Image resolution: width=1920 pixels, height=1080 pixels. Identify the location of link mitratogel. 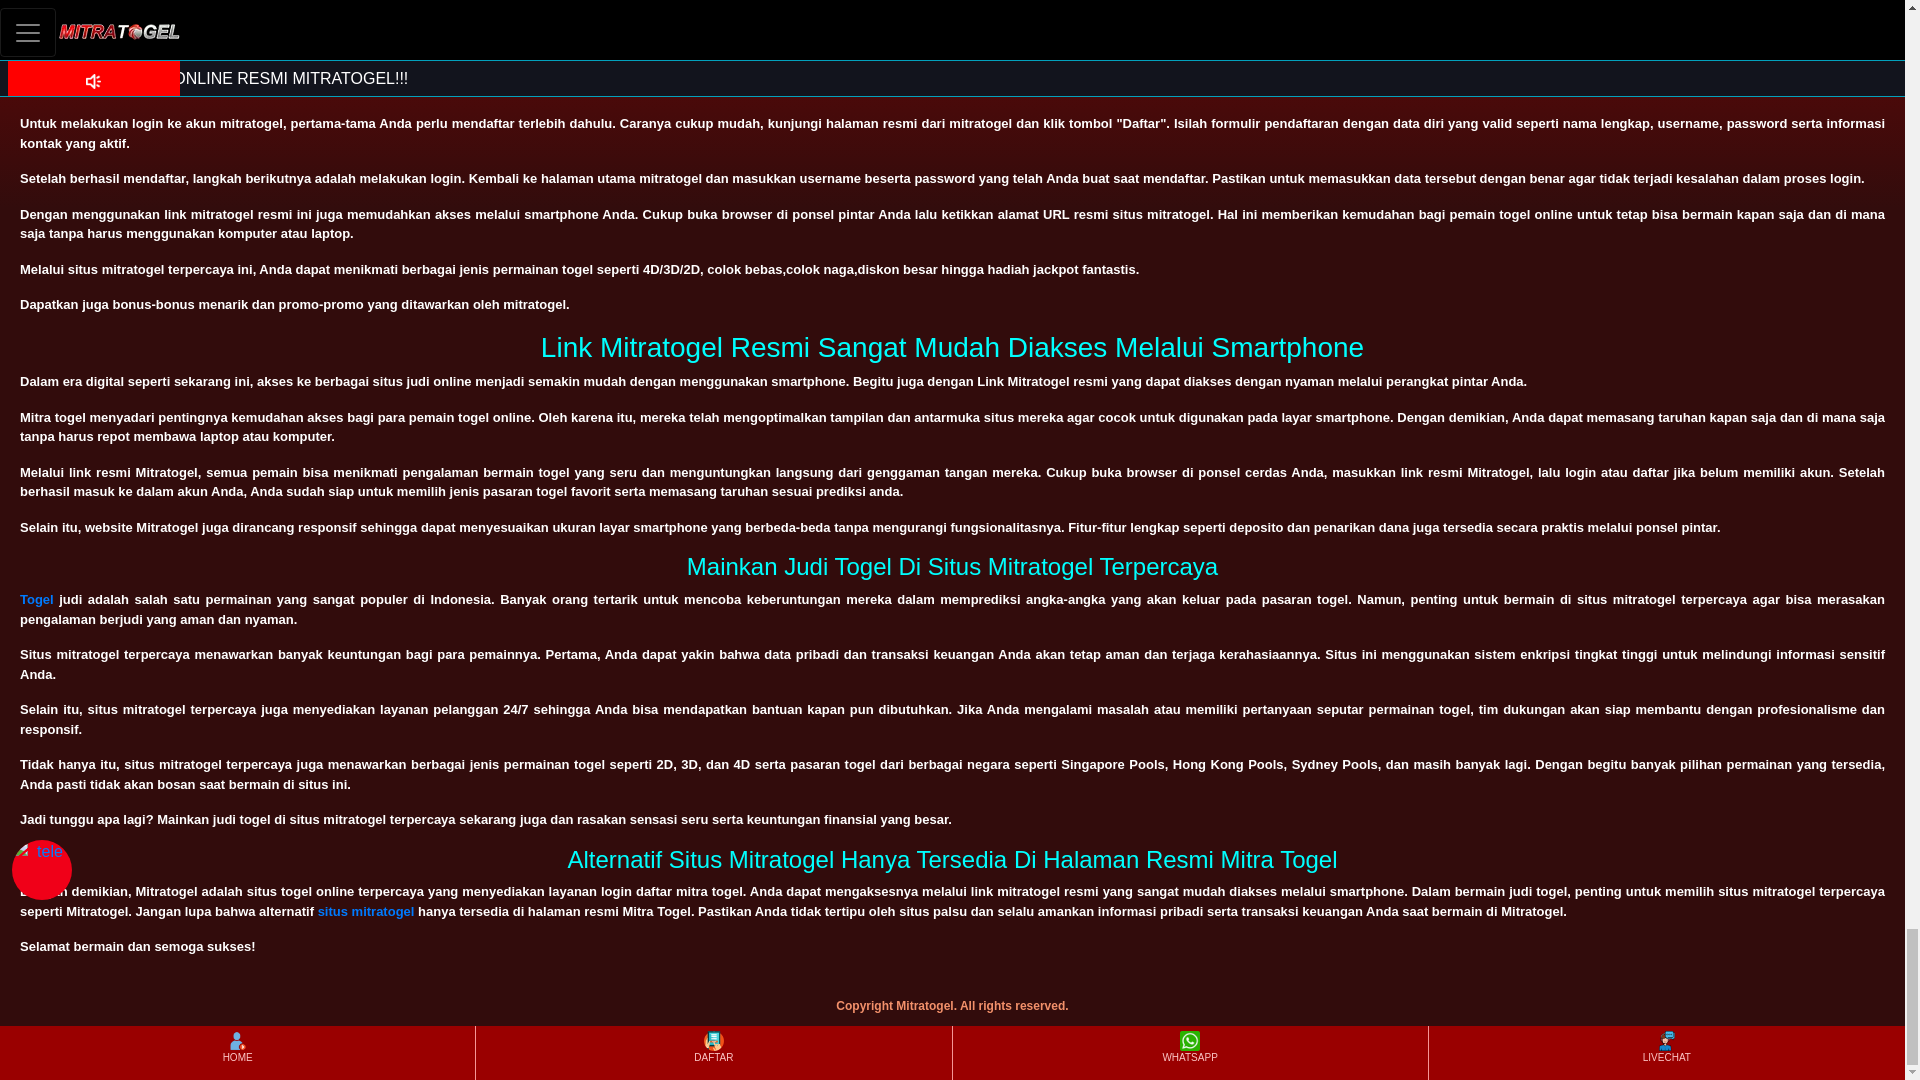
(949, 88).